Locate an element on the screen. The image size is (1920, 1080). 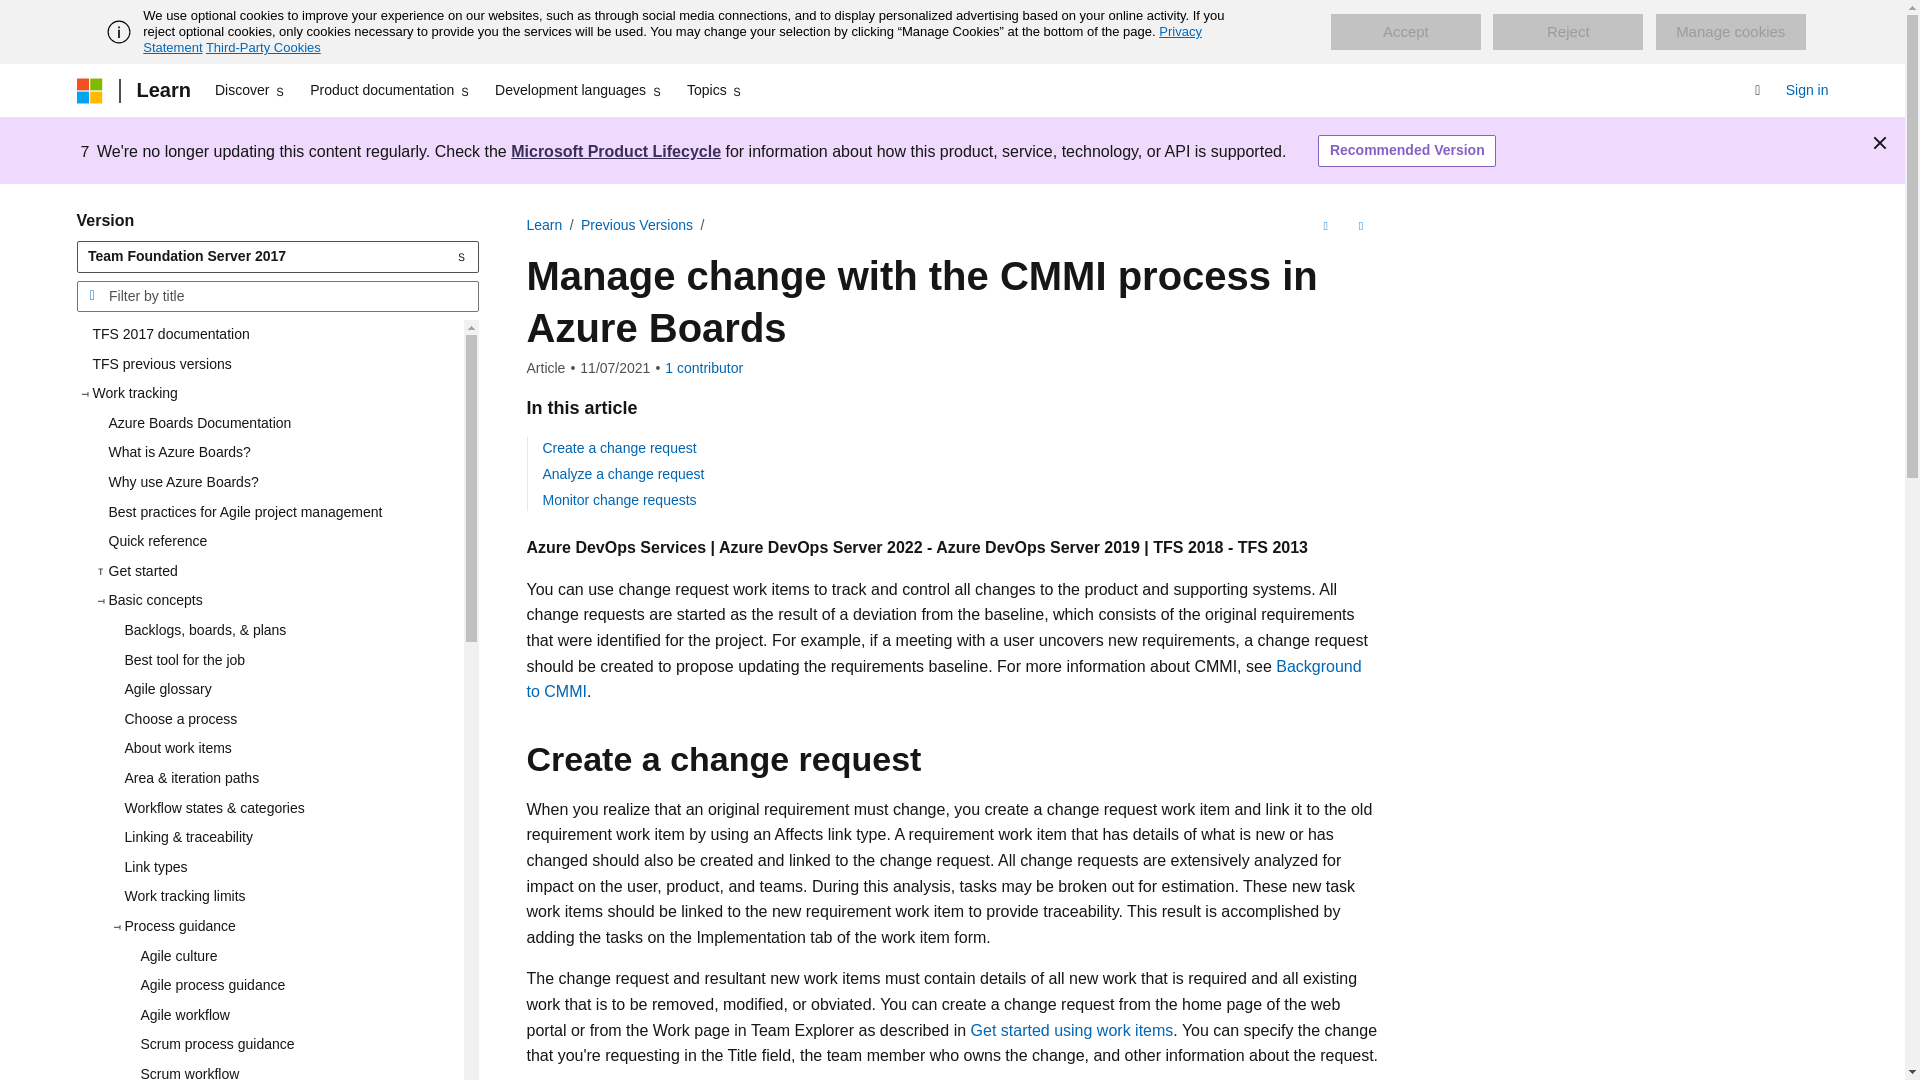
What is Azure Boards? is located at coordinates (277, 452).